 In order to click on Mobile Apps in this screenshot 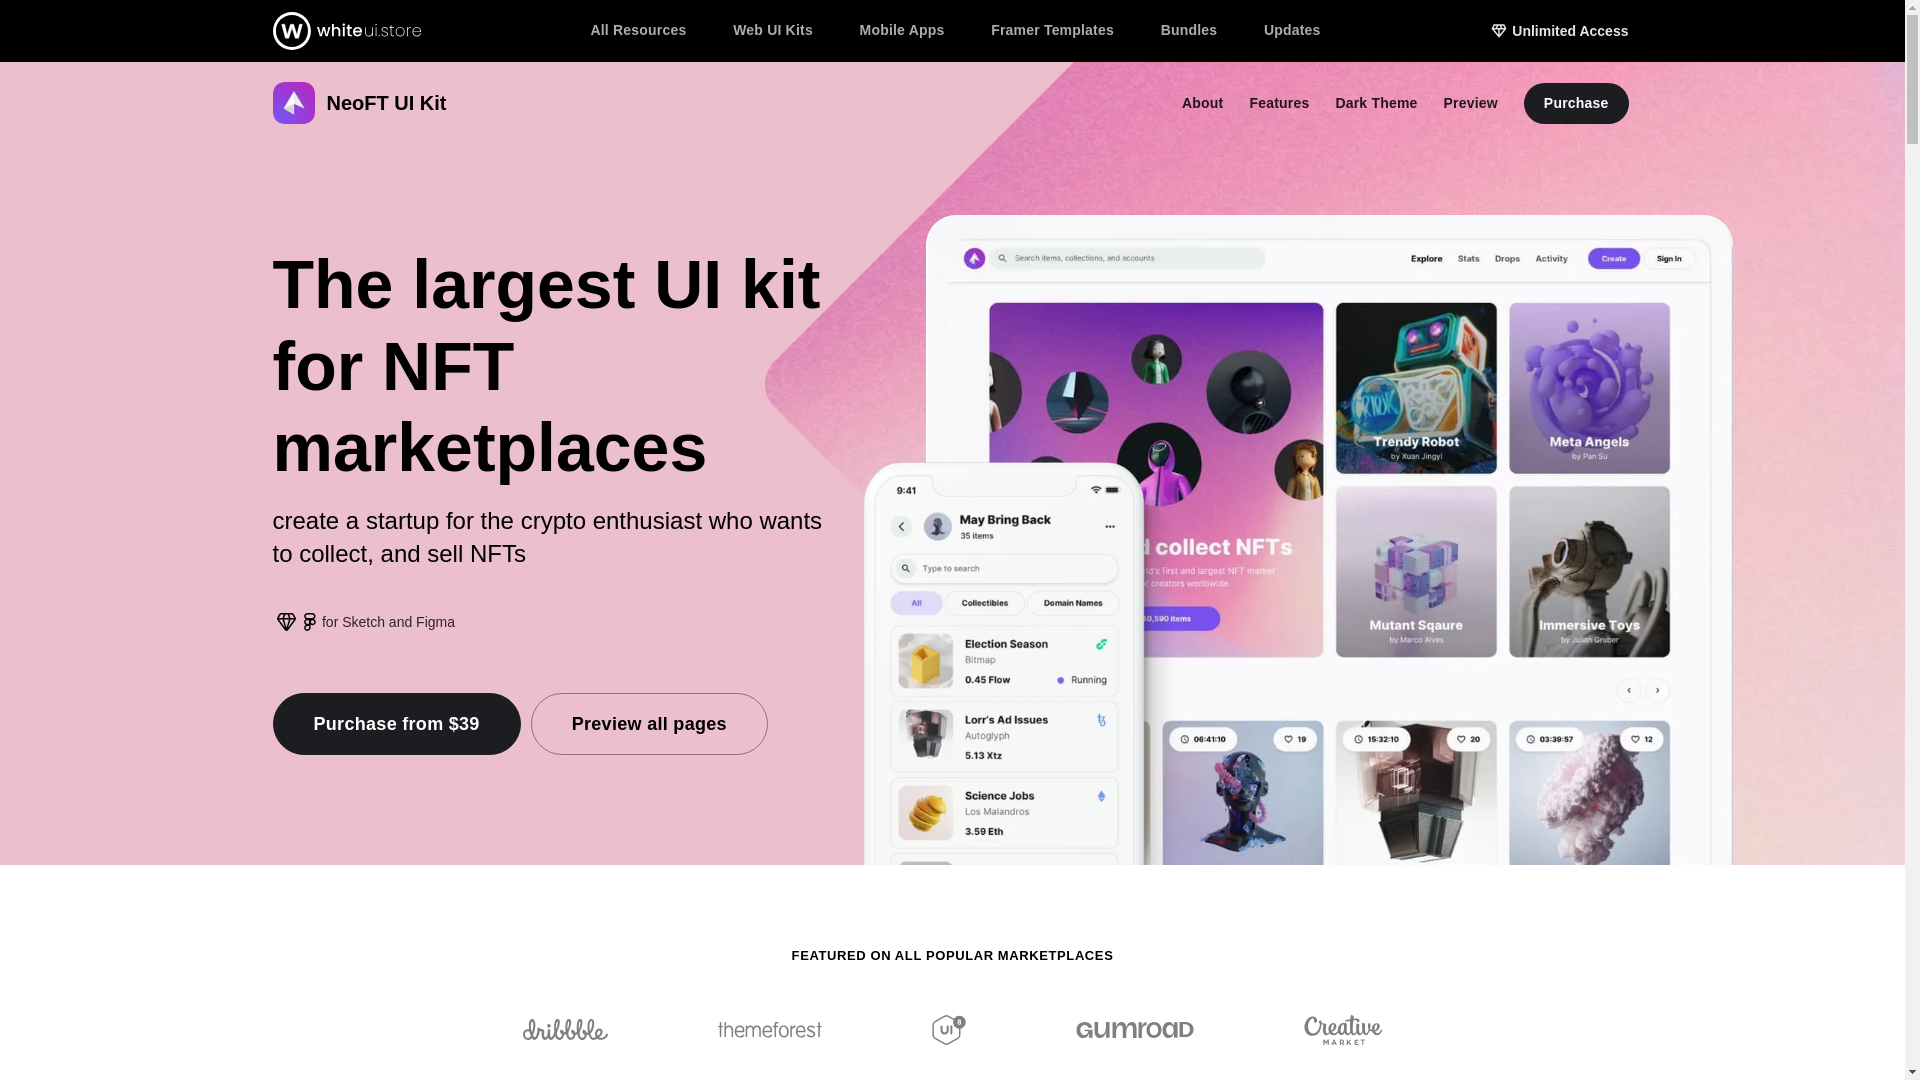, I will do `click(903, 29)`.